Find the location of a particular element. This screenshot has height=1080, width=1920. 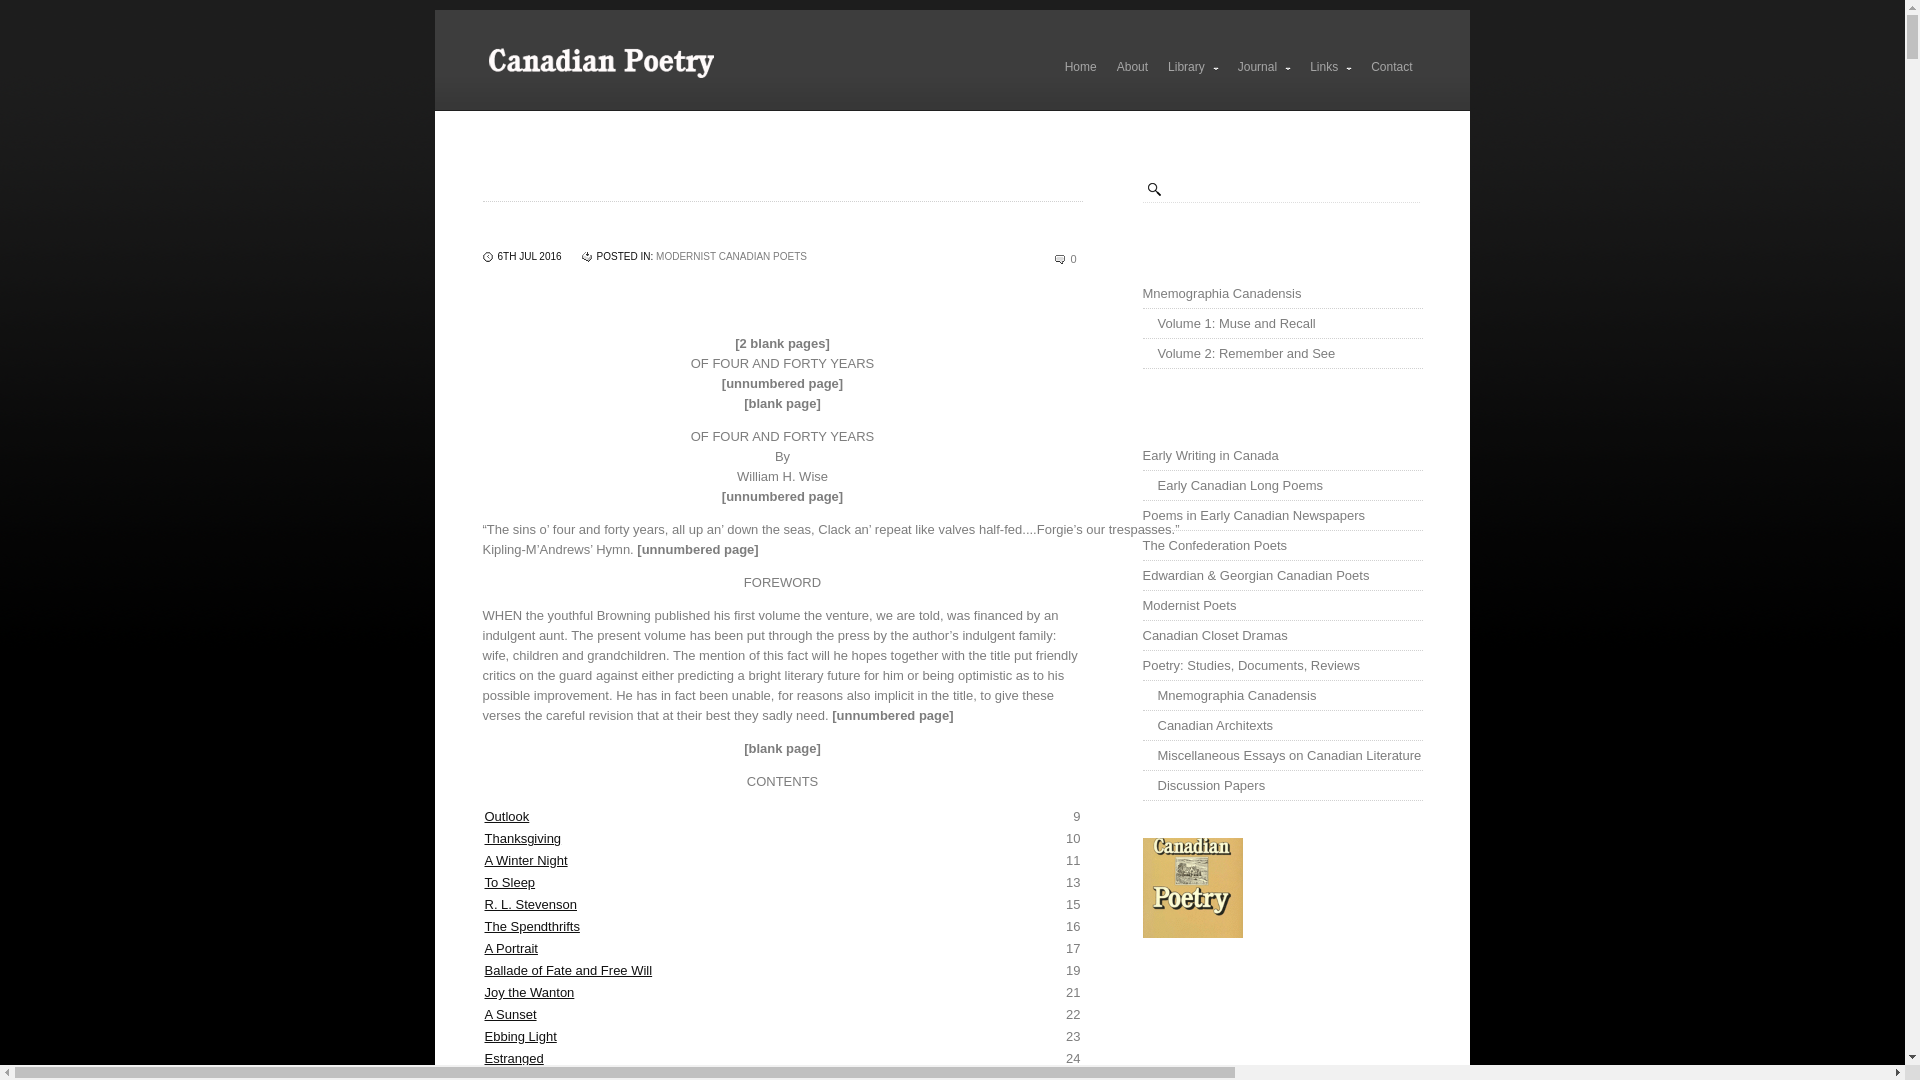

Links is located at coordinates (1330, 66).